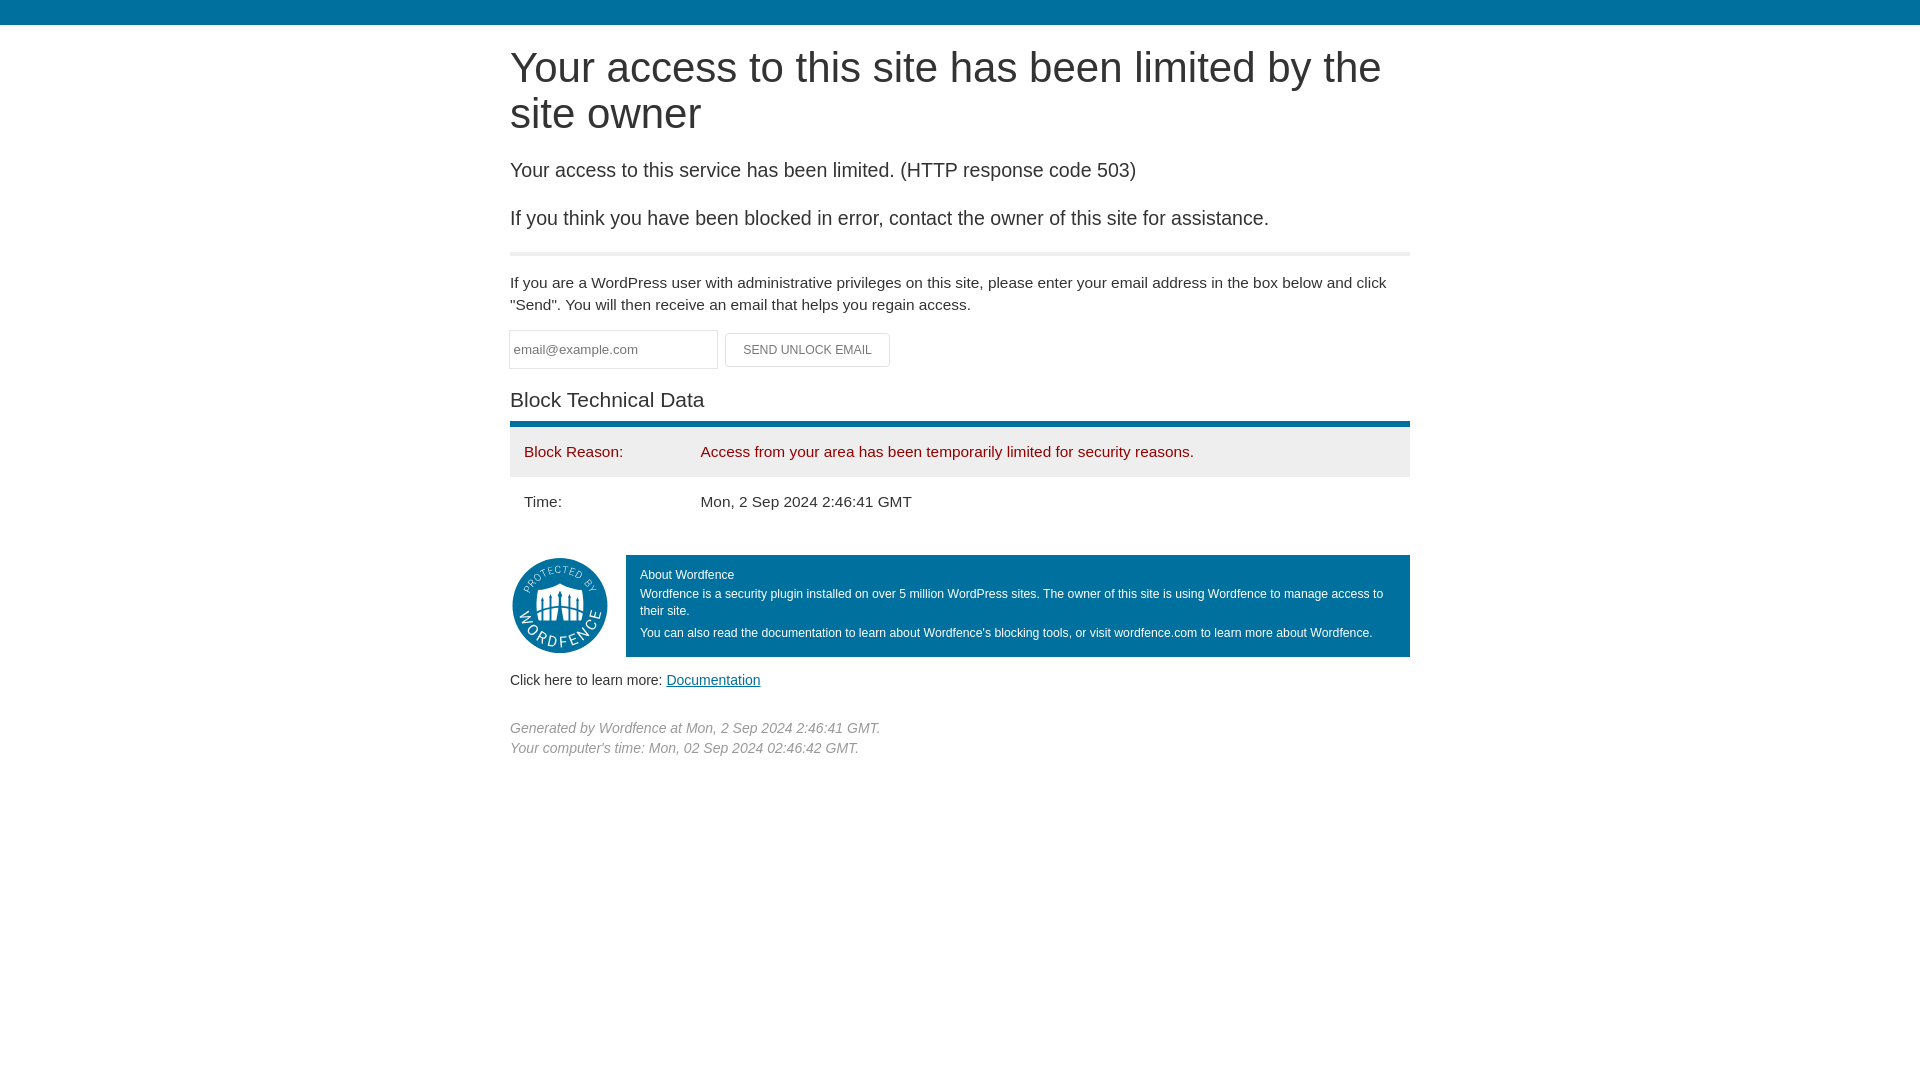 The image size is (1920, 1080). I want to click on Documentation, so click(713, 679).